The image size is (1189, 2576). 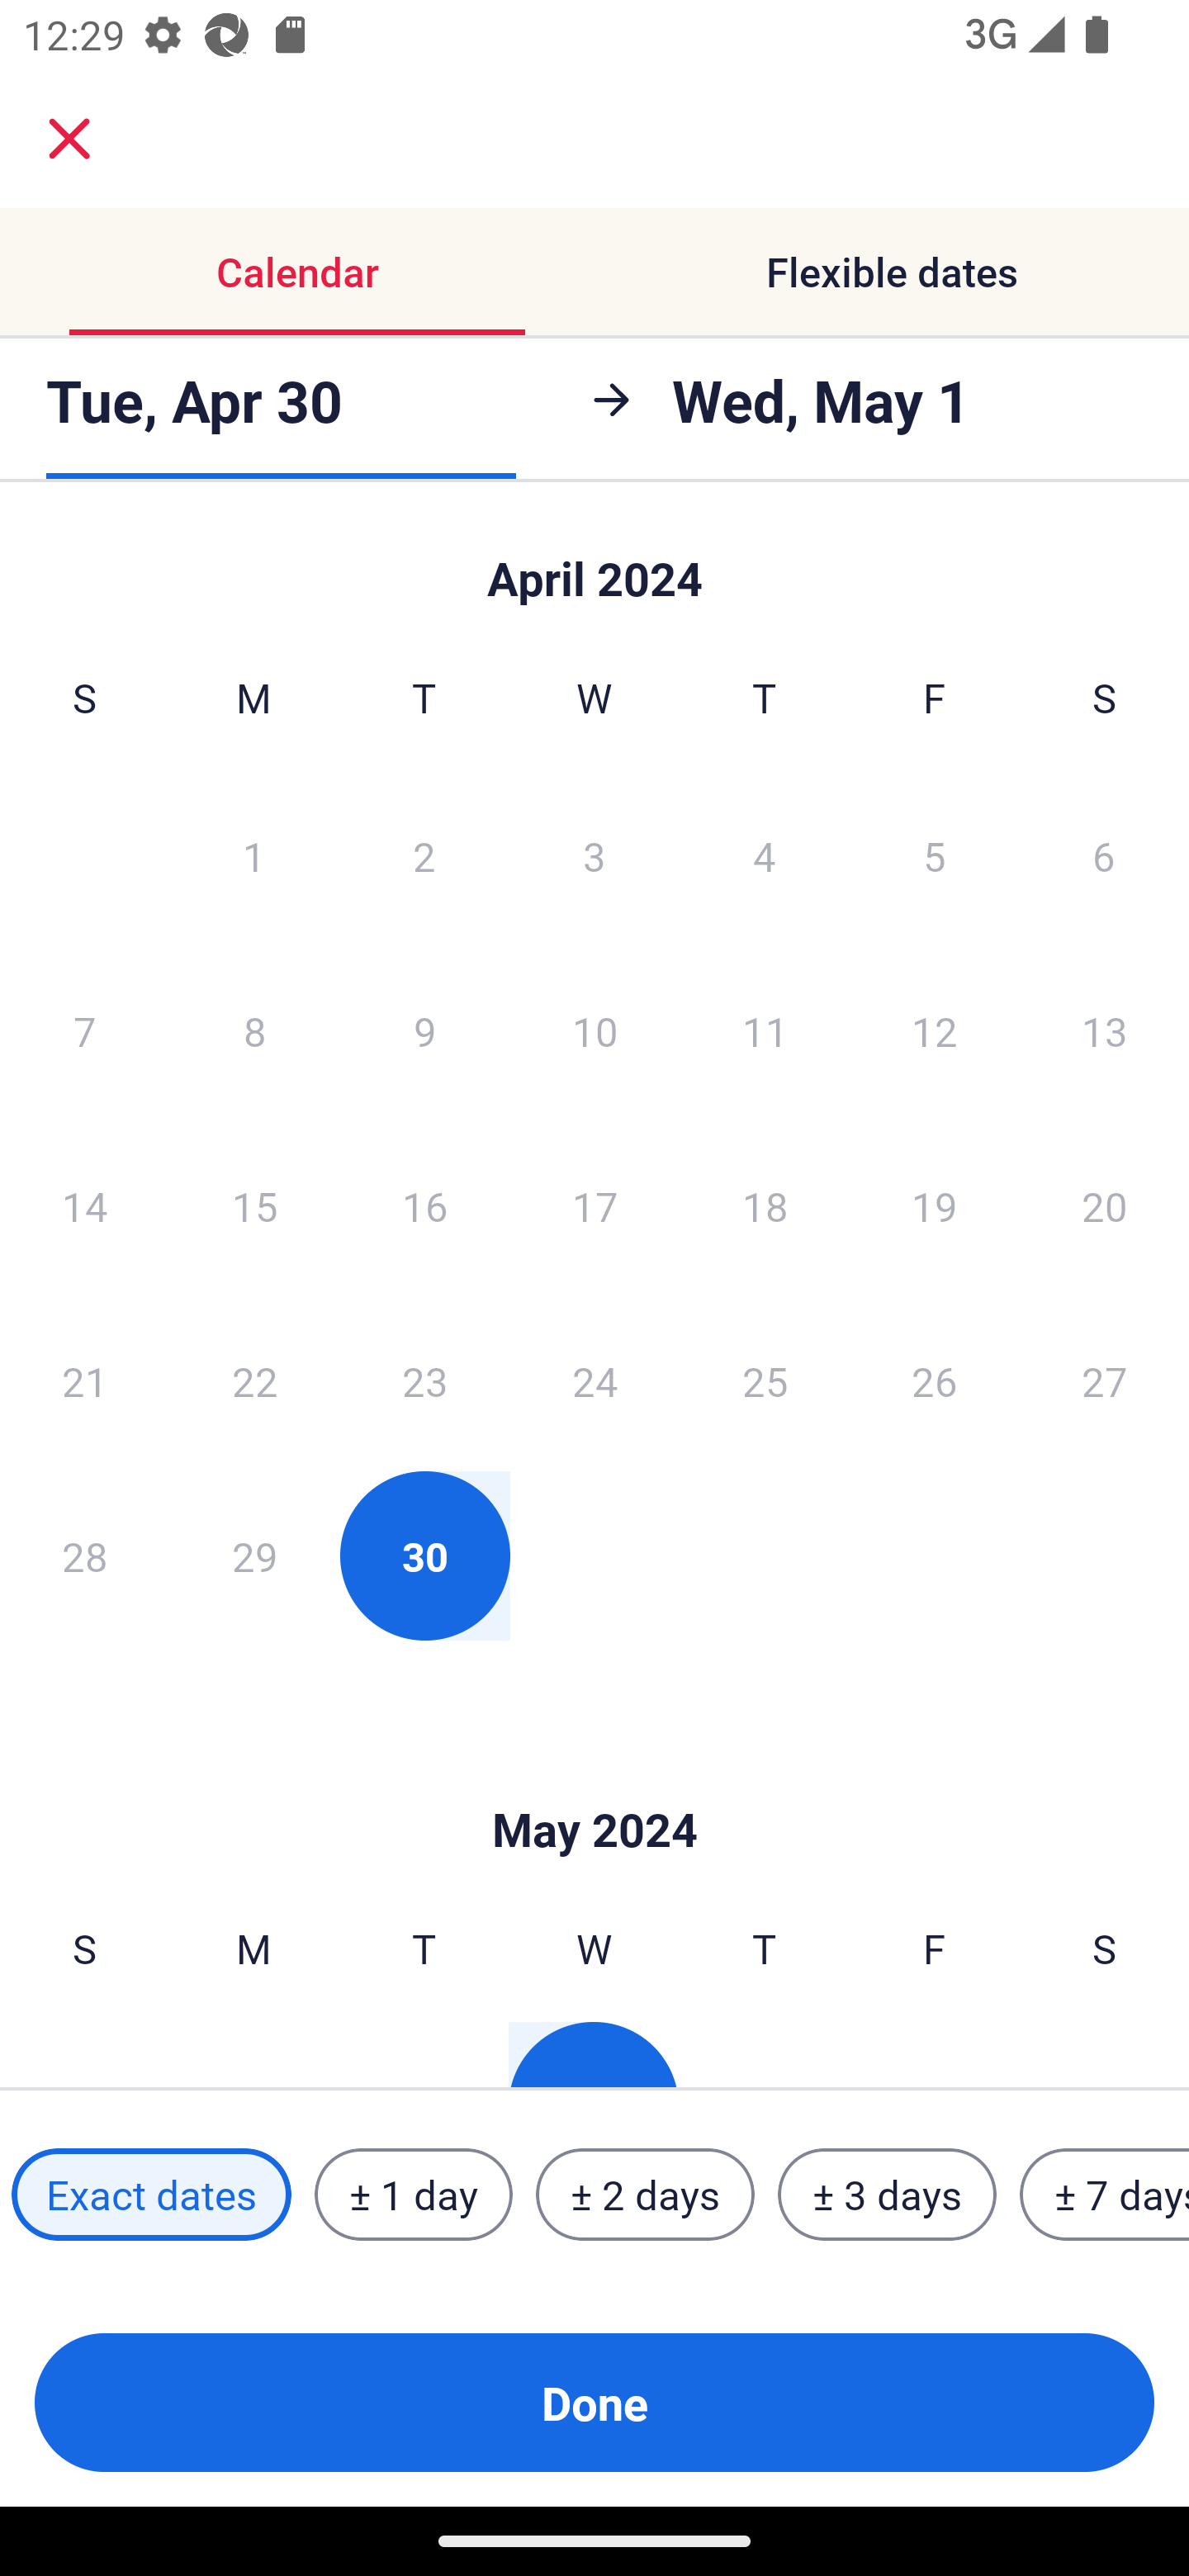 What do you see at coordinates (1105, 1030) in the screenshot?
I see `13 Saturday, April 13, 2024` at bounding box center [1105, 1030].